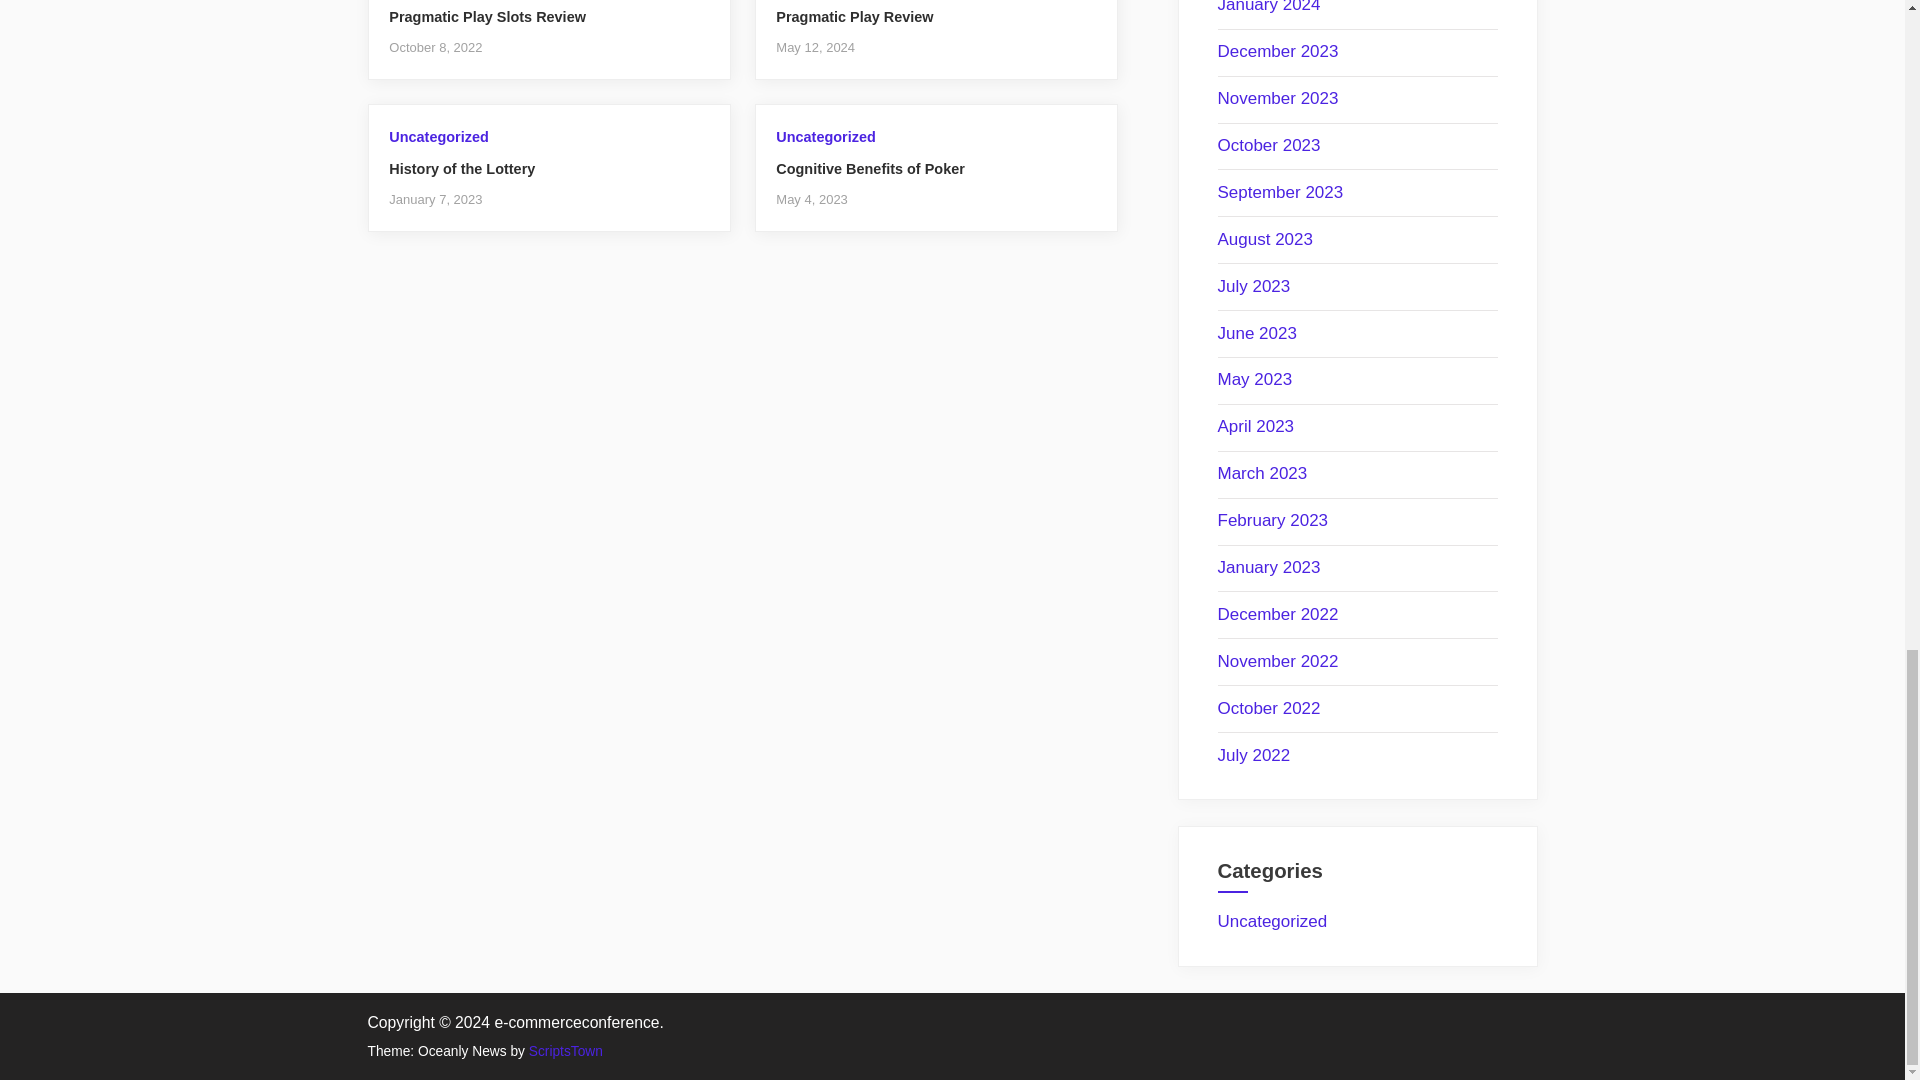  What do you see at coordinates (870, 168) in the screenshot?
I see `Cognitive Benefits of Poker` at bounding box center [870, 168].